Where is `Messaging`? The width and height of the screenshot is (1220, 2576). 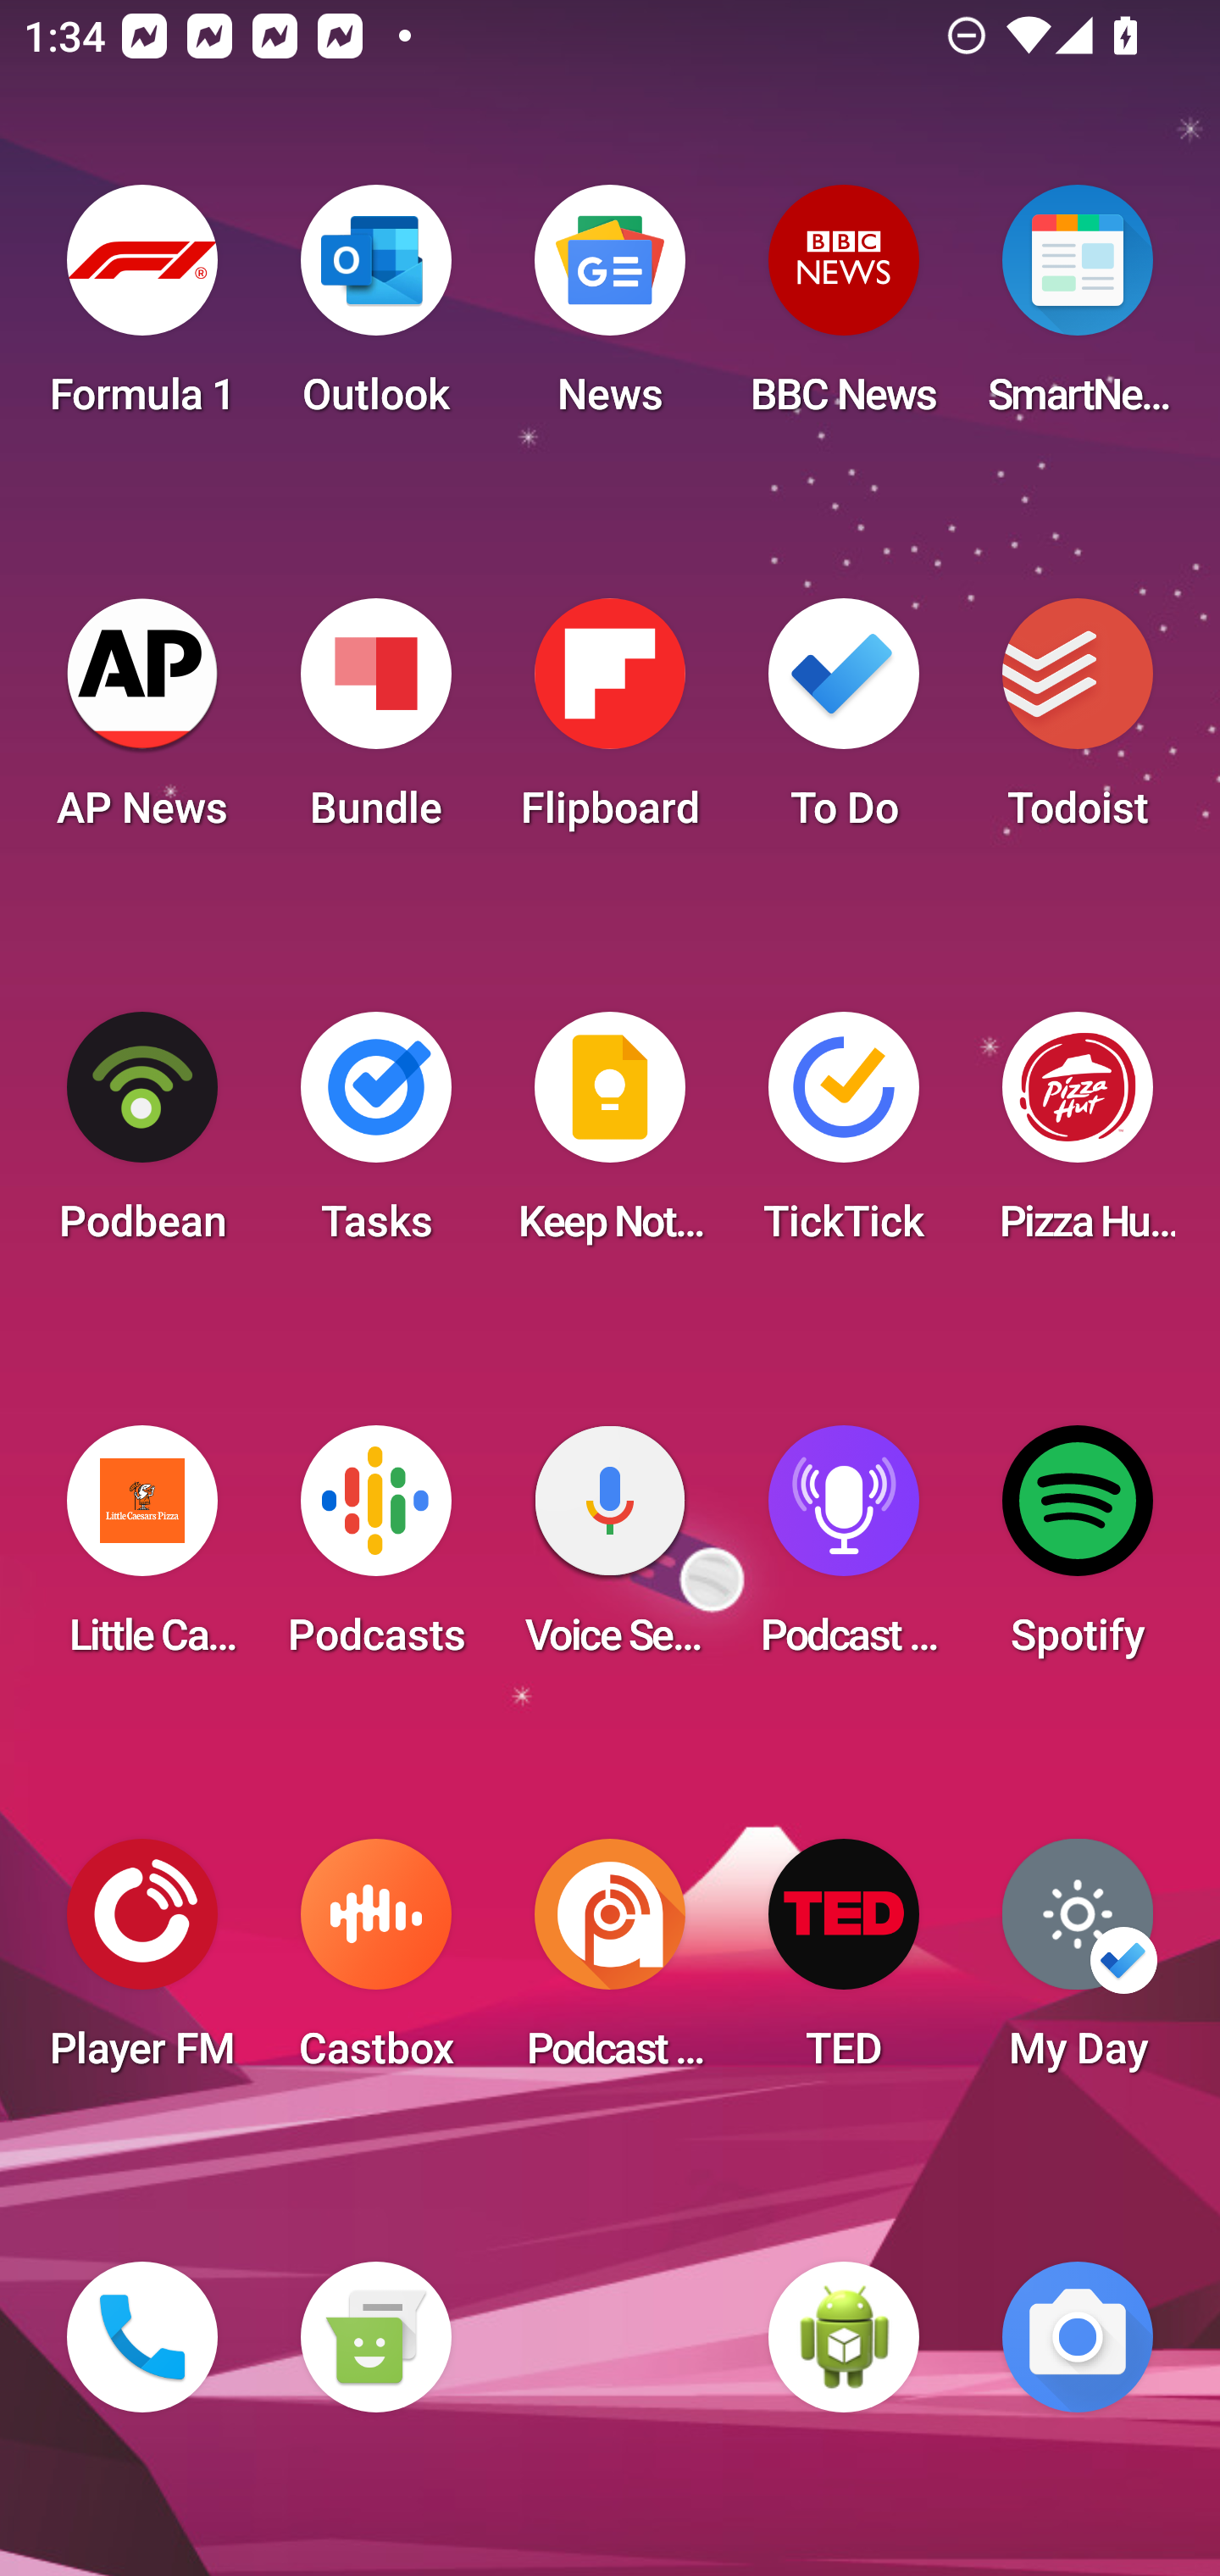 Messaging is located at coordinates (375, 2337).